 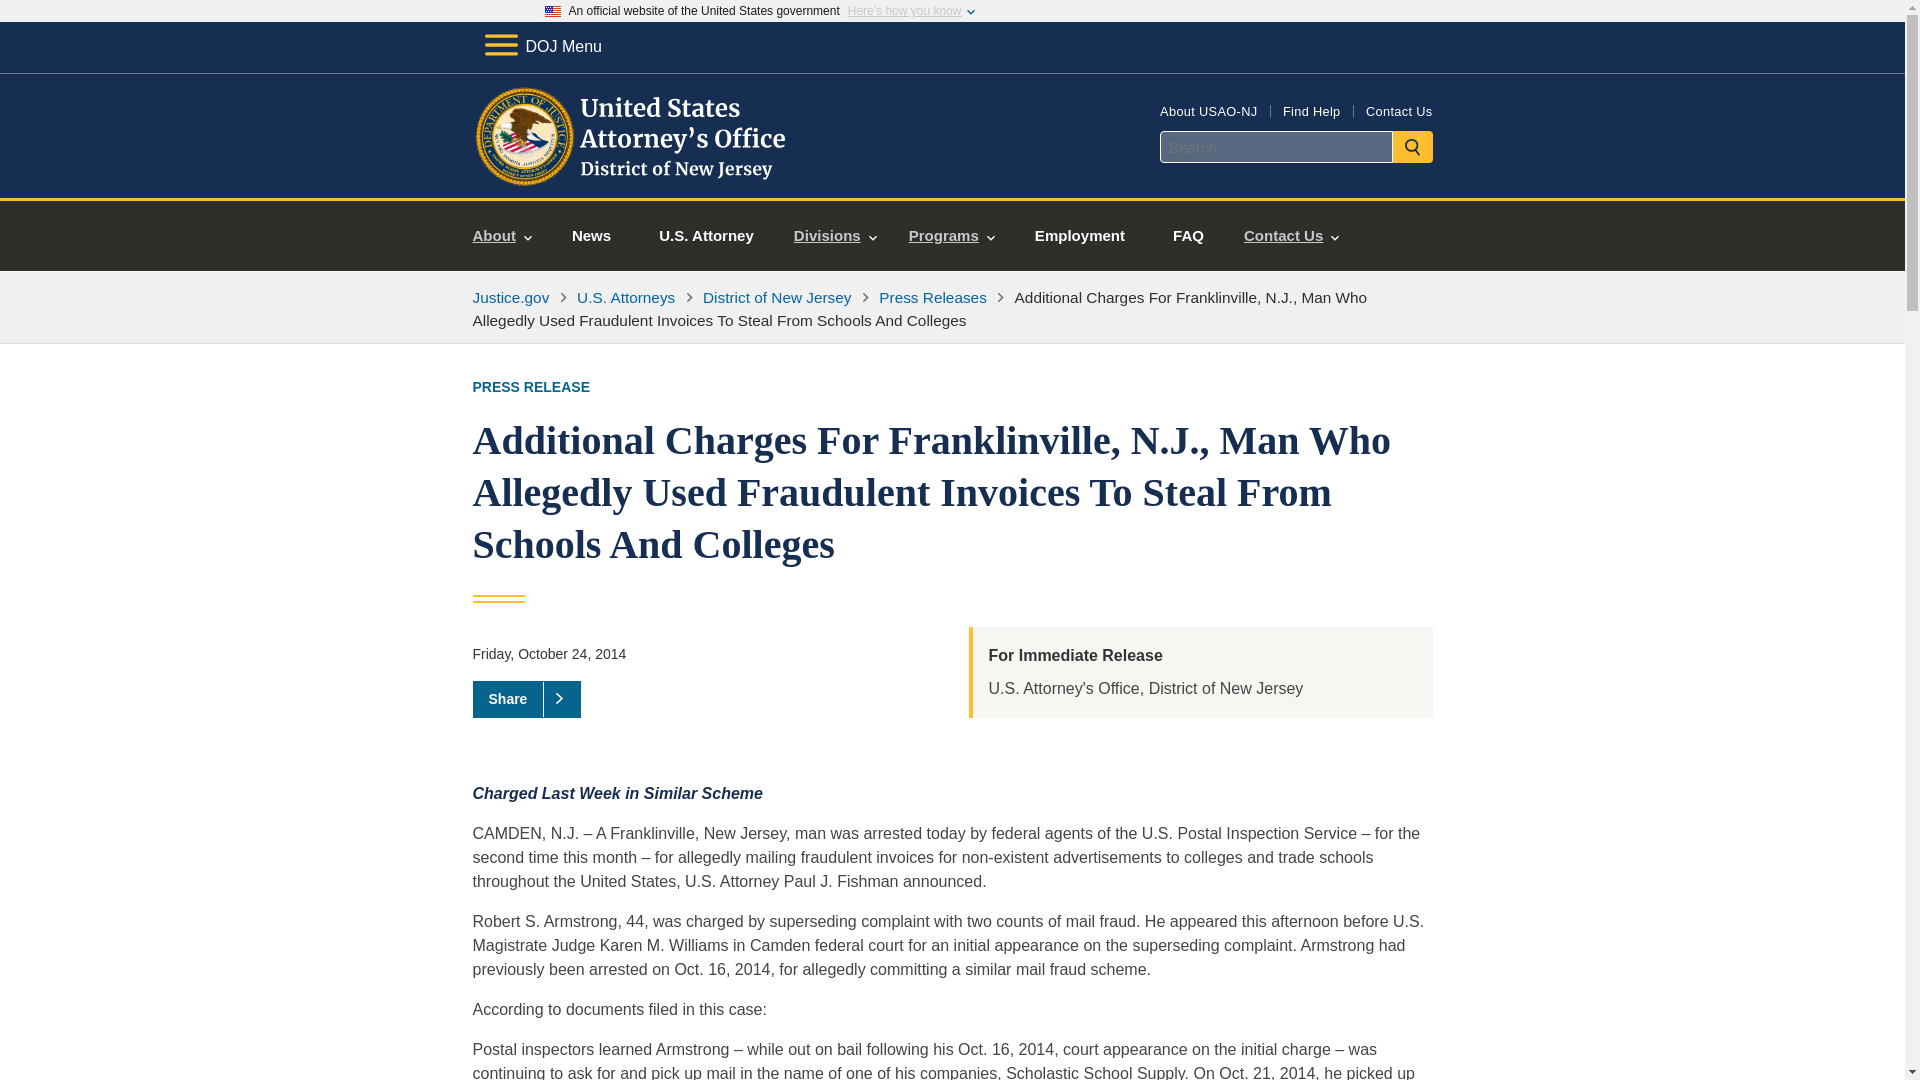 I want to click on Justice.gov, so click(x=510, y=297).